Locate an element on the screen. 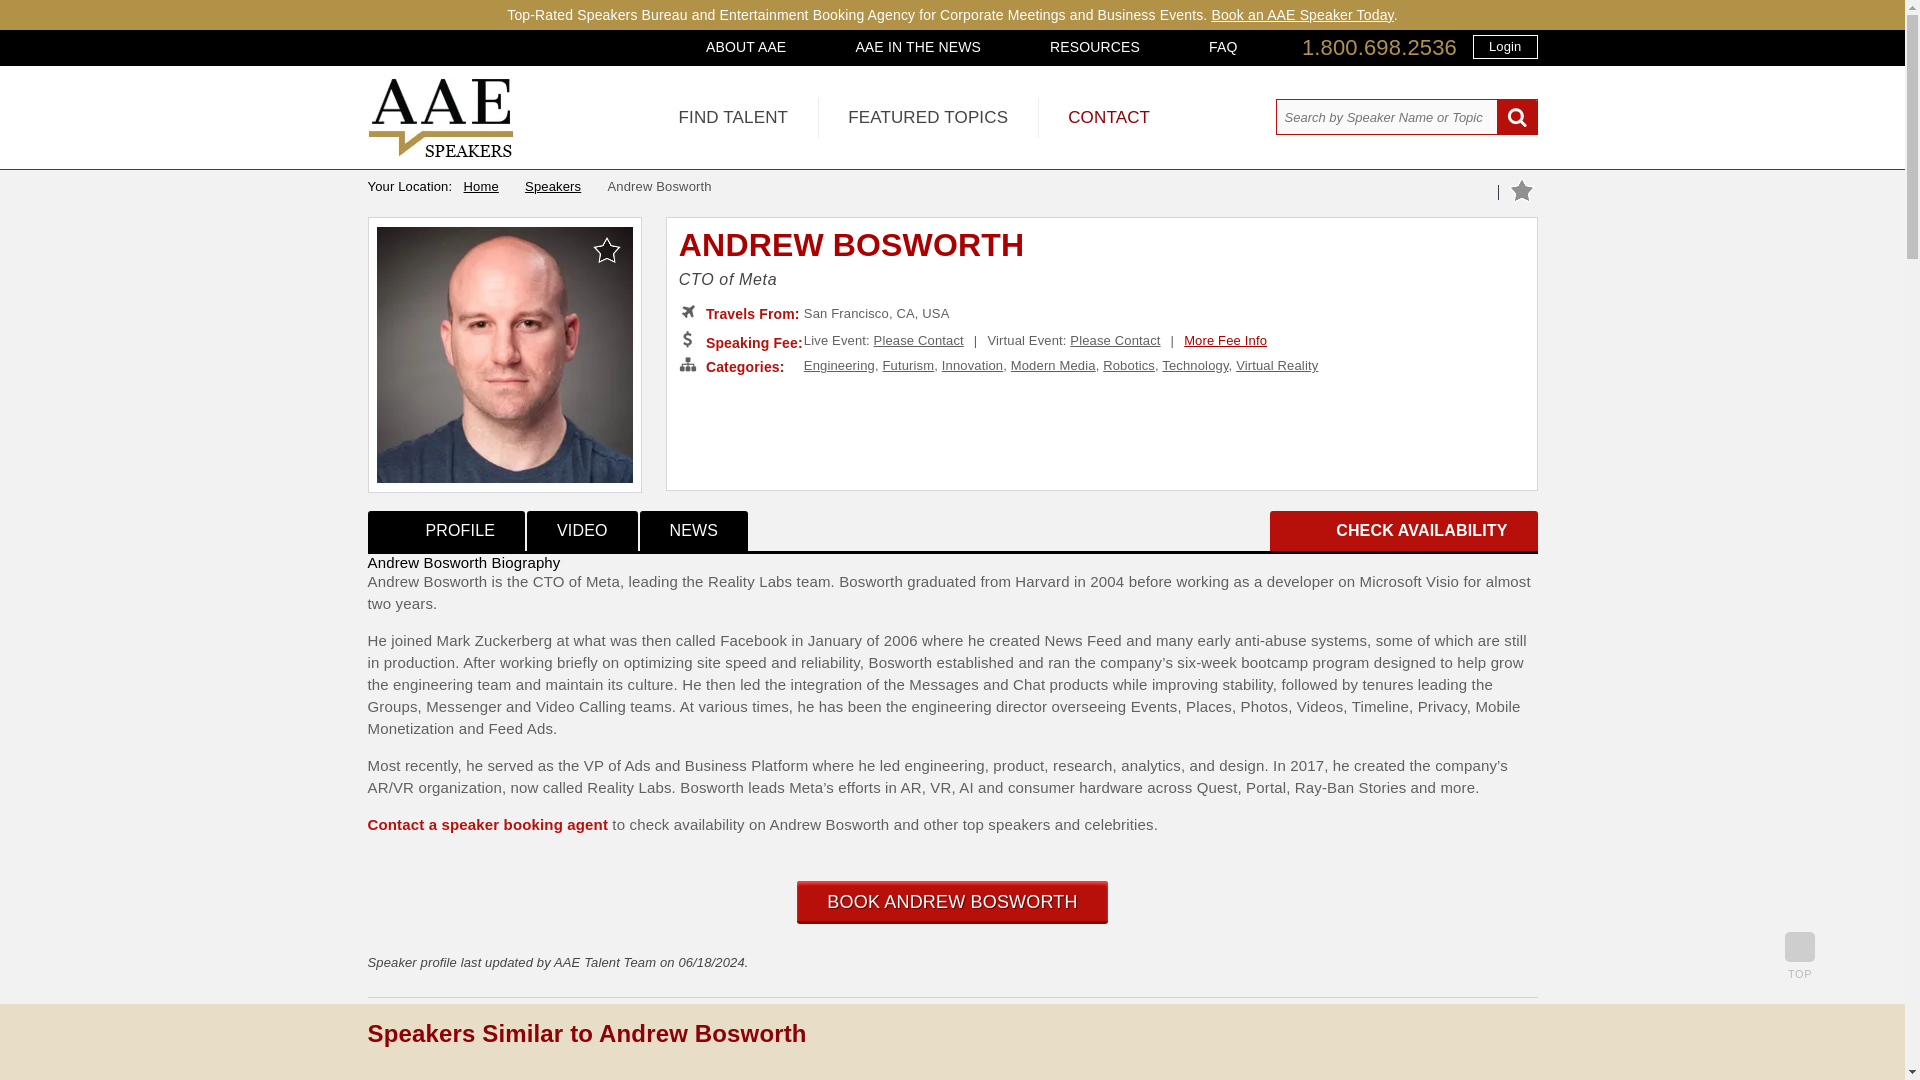 This screenshot has height=1080, width=1920. FAQ is located at coordinates (1222, 46).